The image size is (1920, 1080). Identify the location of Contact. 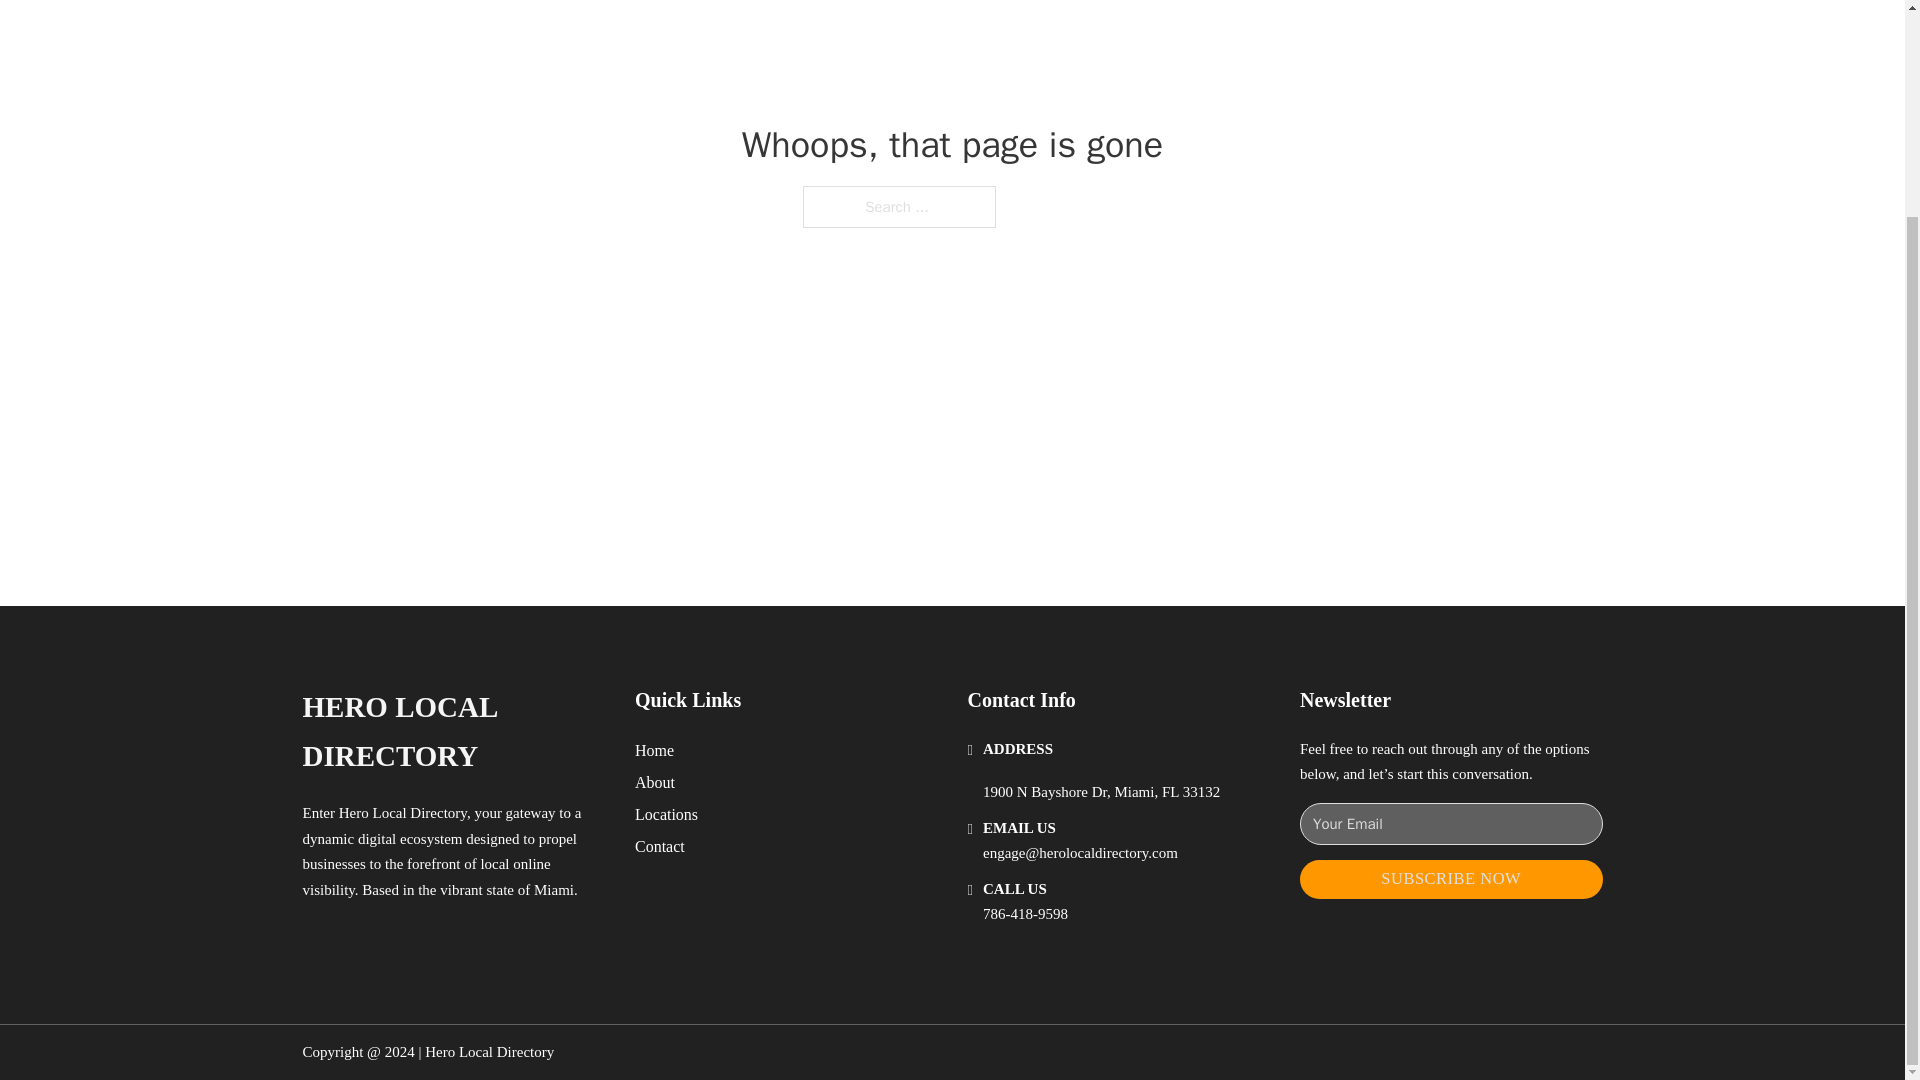
(660, 846).